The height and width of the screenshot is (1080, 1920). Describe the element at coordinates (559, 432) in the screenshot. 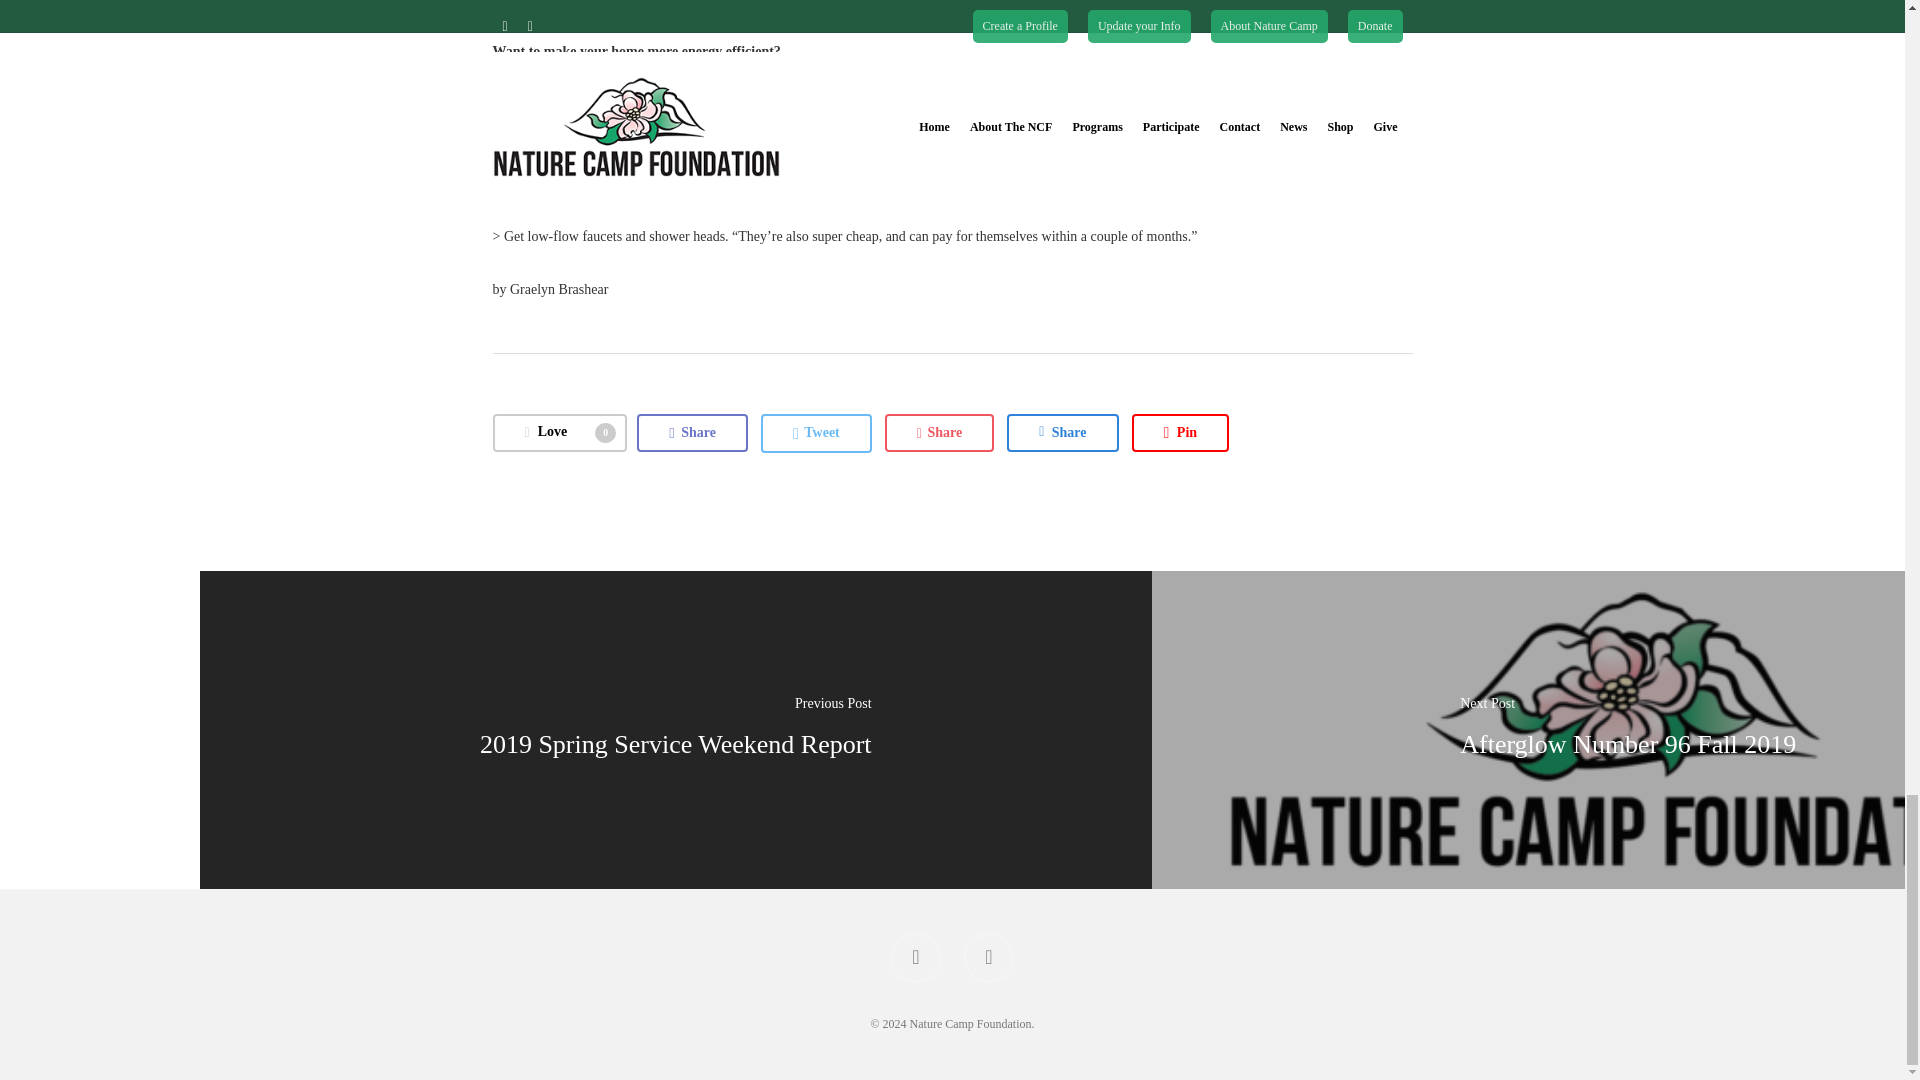

I see `Love this` at that location.